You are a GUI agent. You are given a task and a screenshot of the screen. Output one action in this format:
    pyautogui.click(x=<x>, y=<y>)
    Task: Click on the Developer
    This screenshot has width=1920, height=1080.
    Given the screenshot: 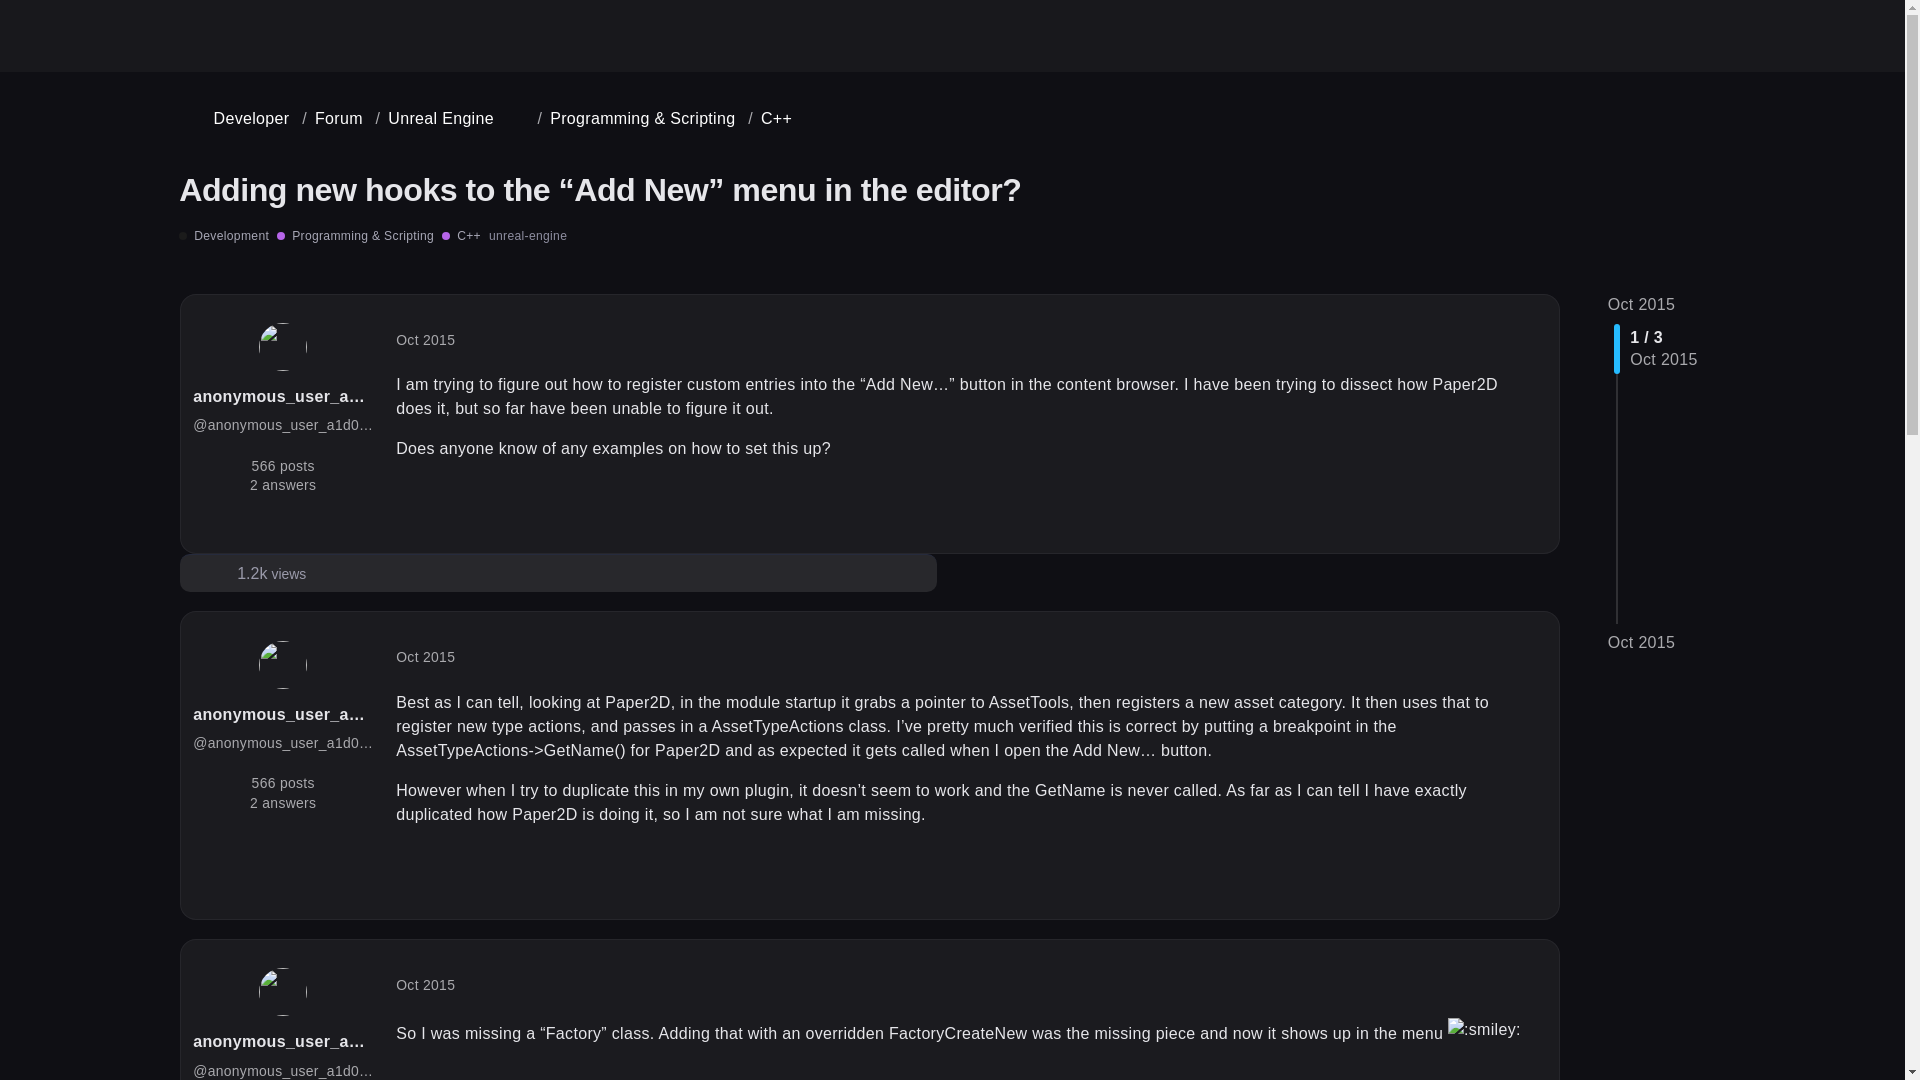 What is the action you would take?
    pyautogui.click(x=236, y=118)
    